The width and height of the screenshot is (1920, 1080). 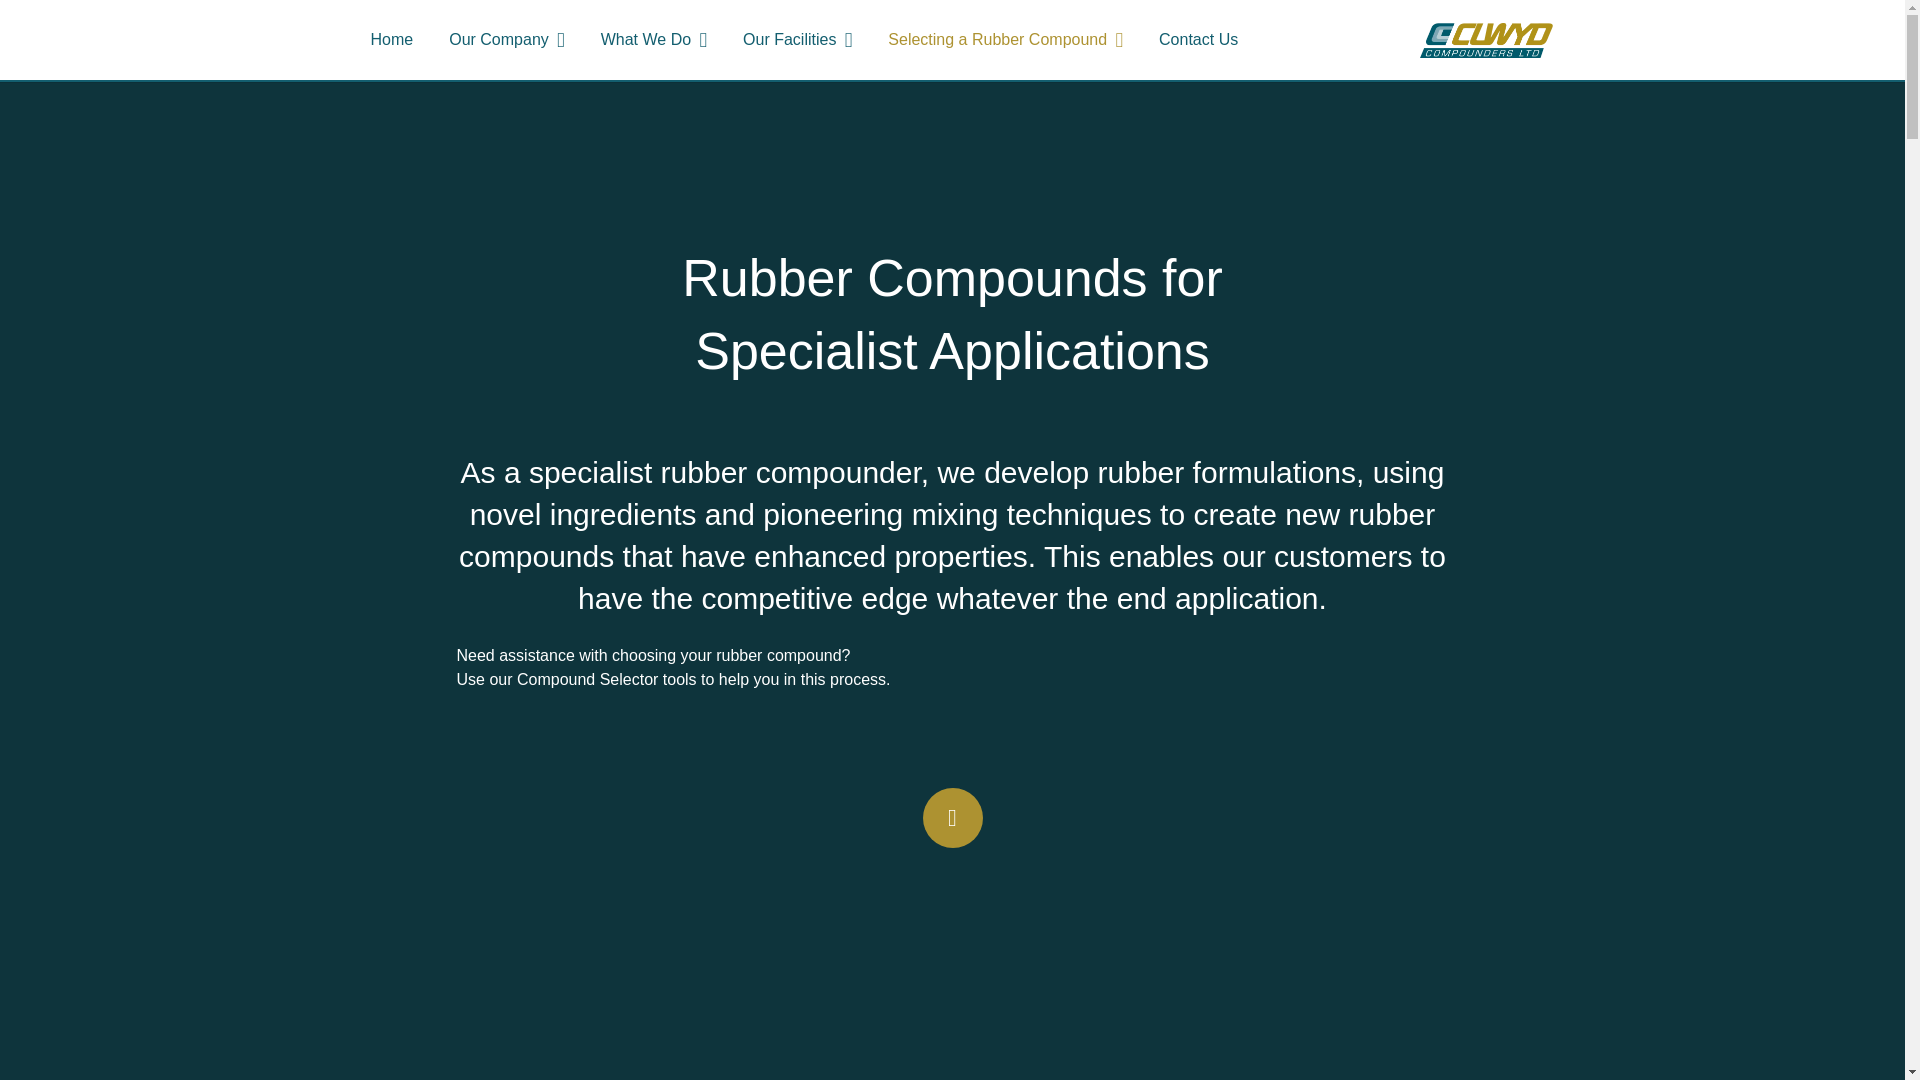 What do you see at coordinates (506, 40) in the screenshot?
I see `Our Company` at bounding box center [506, 40].